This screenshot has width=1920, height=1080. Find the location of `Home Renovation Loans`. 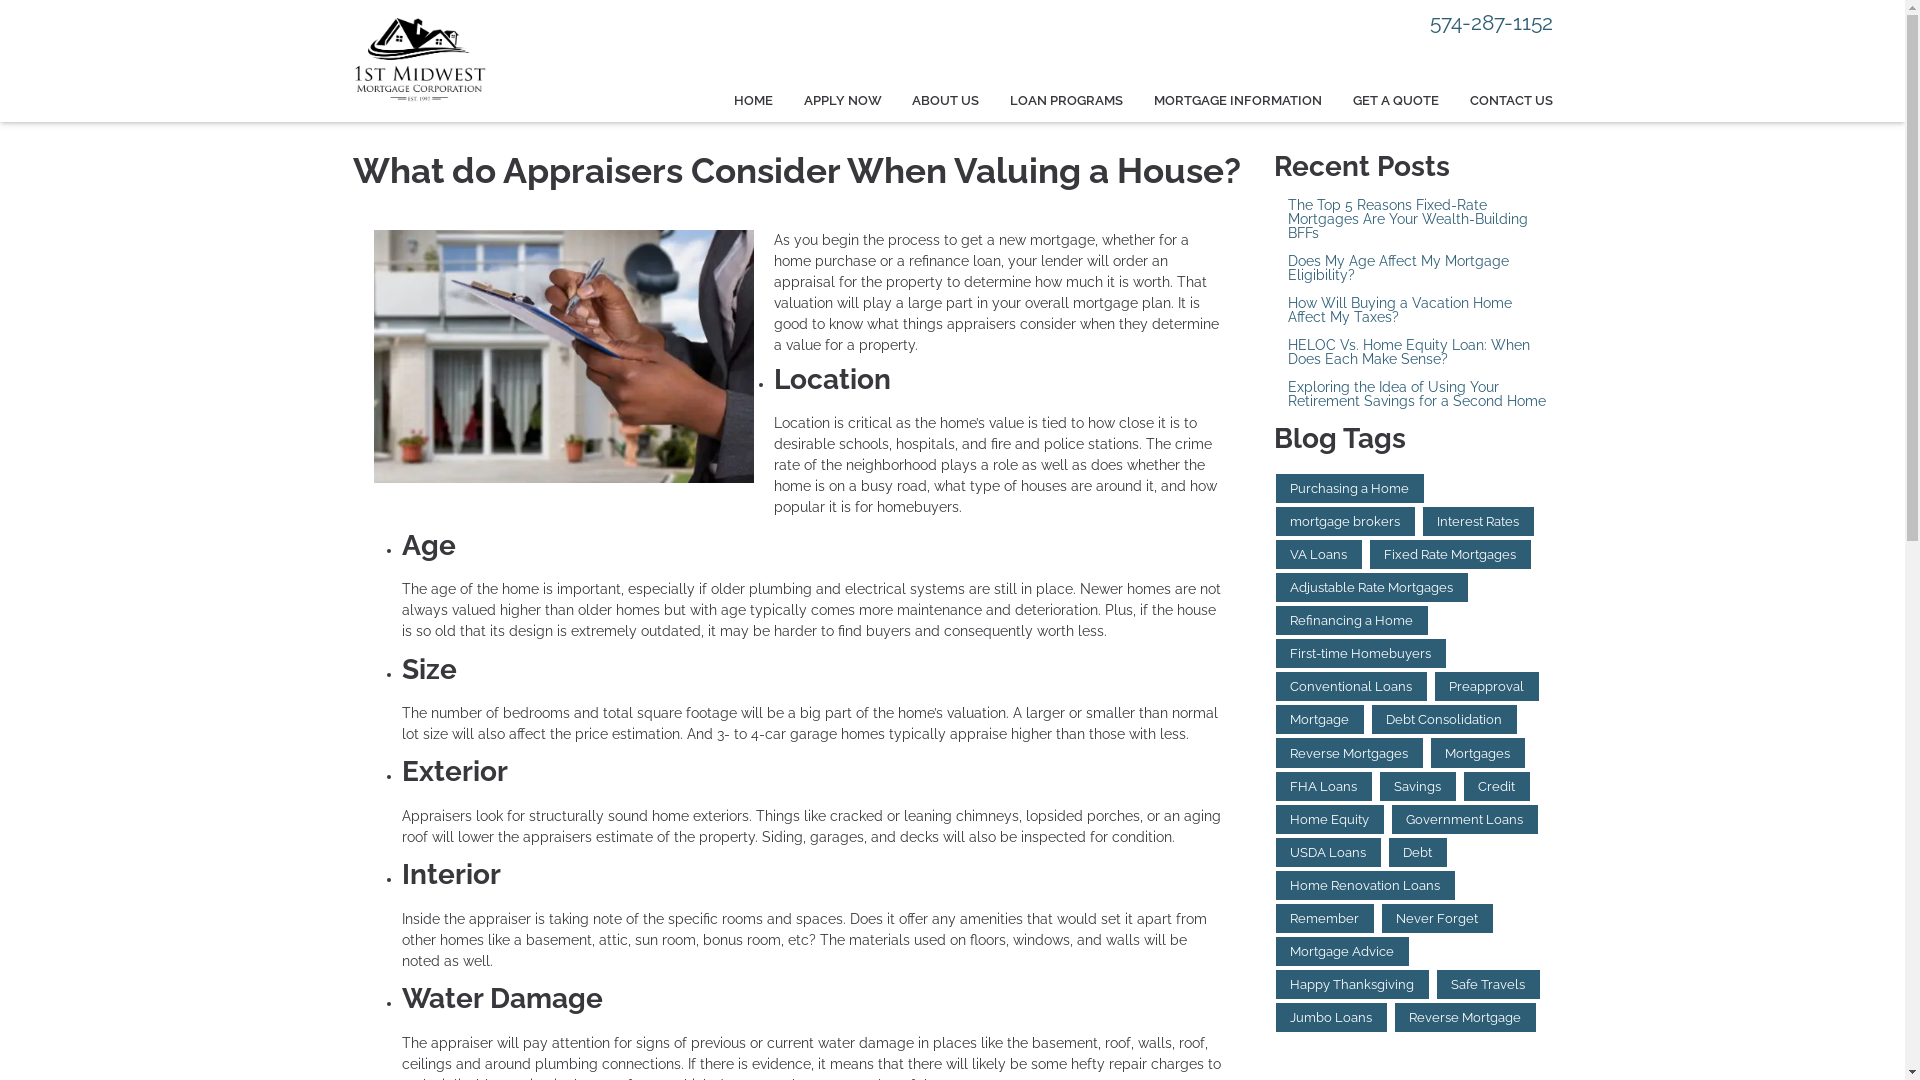

Home Renovation Loans is located at coordinates (1366, 886).